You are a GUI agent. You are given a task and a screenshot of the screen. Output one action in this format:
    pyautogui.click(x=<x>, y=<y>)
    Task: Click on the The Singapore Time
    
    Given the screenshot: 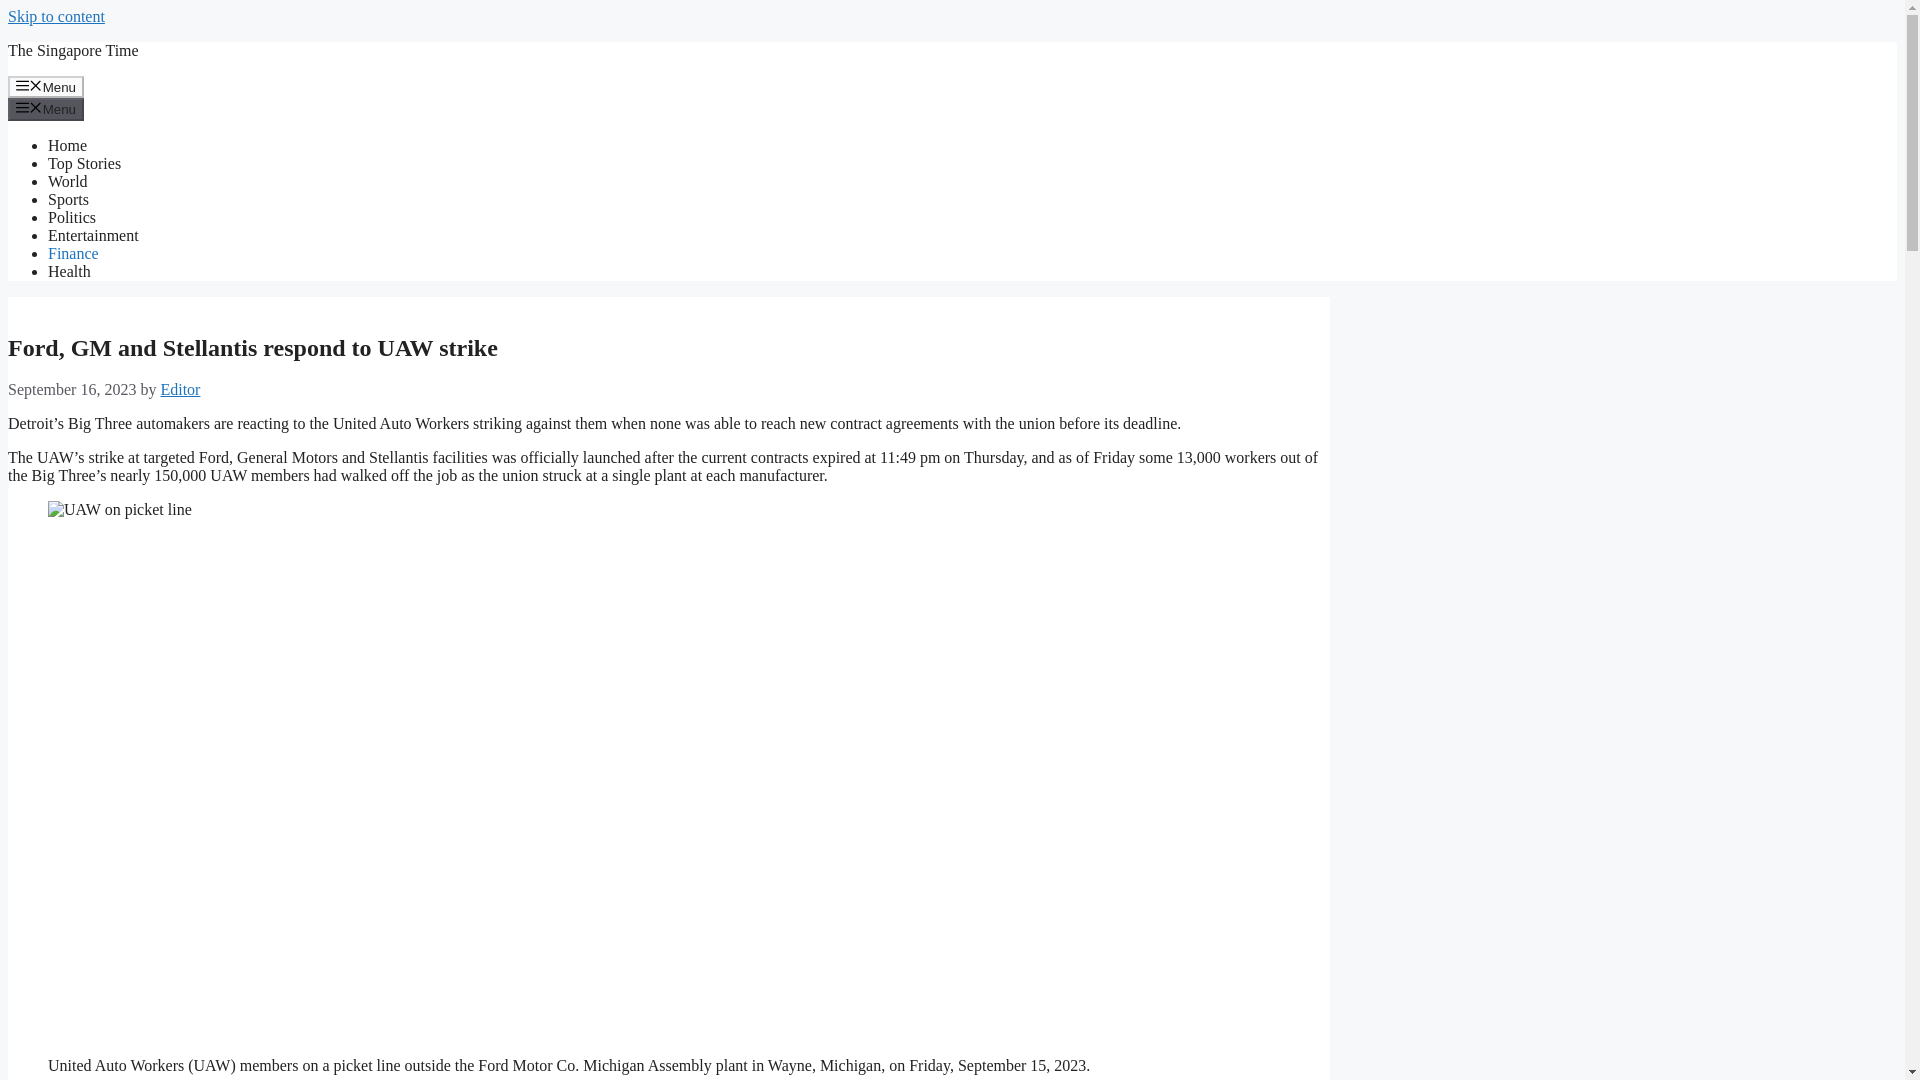 What is the action you would take?
    pyautogui.click(x=72, y=50)
    